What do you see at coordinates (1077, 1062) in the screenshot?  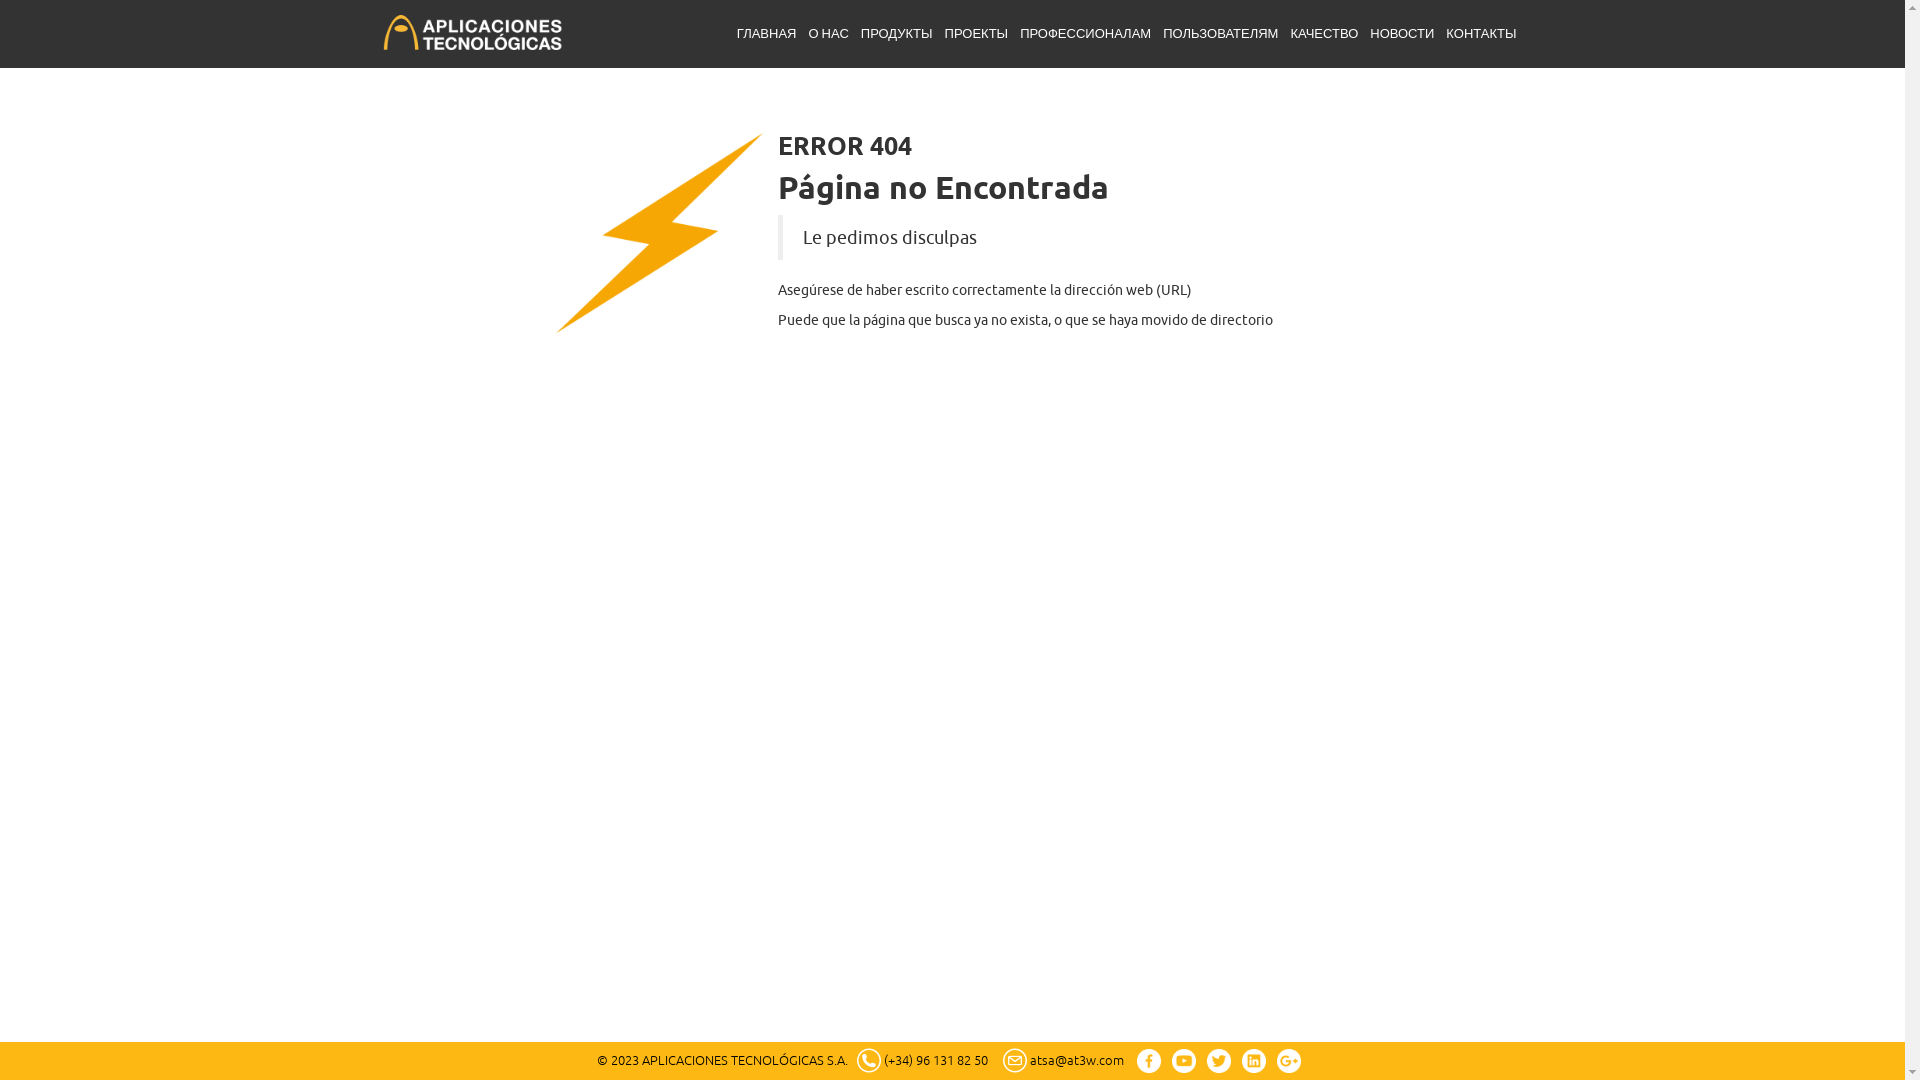 I see `atsa@at3w.com` at bounding box center [1077, 1062].